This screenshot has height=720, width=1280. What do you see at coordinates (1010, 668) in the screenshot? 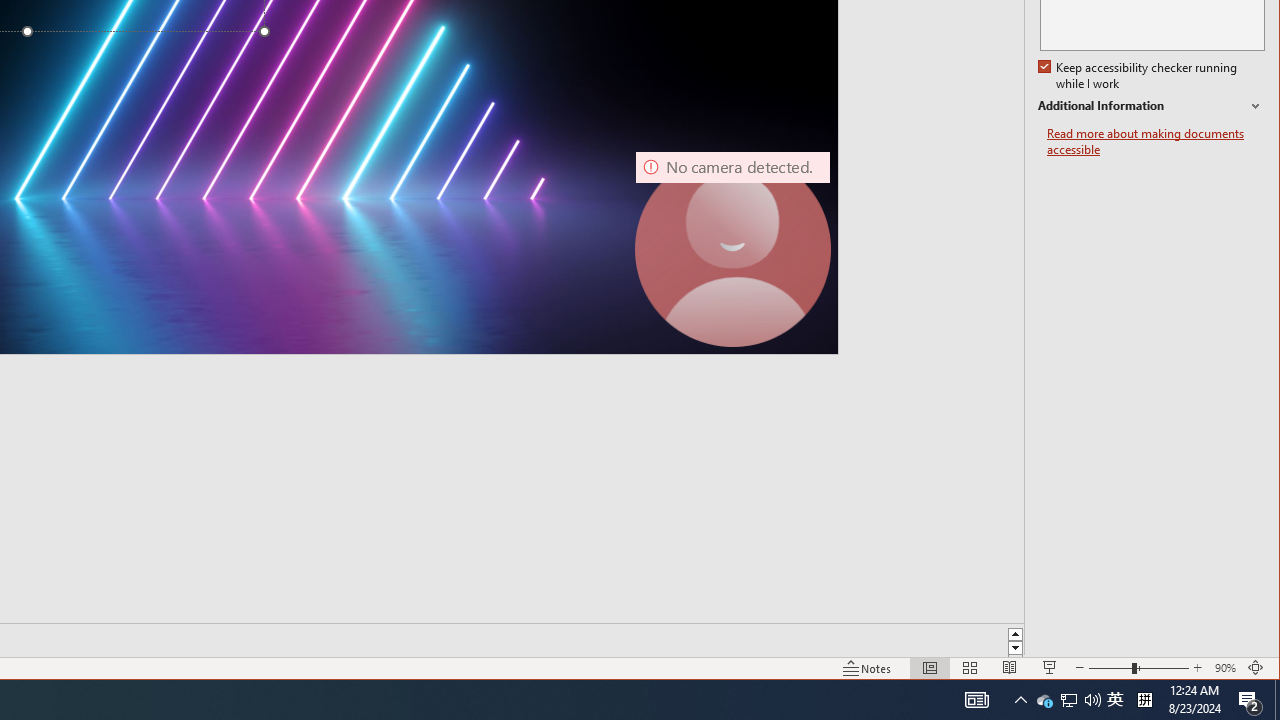
I see `Reading View` at bounding box center [1010, 668].